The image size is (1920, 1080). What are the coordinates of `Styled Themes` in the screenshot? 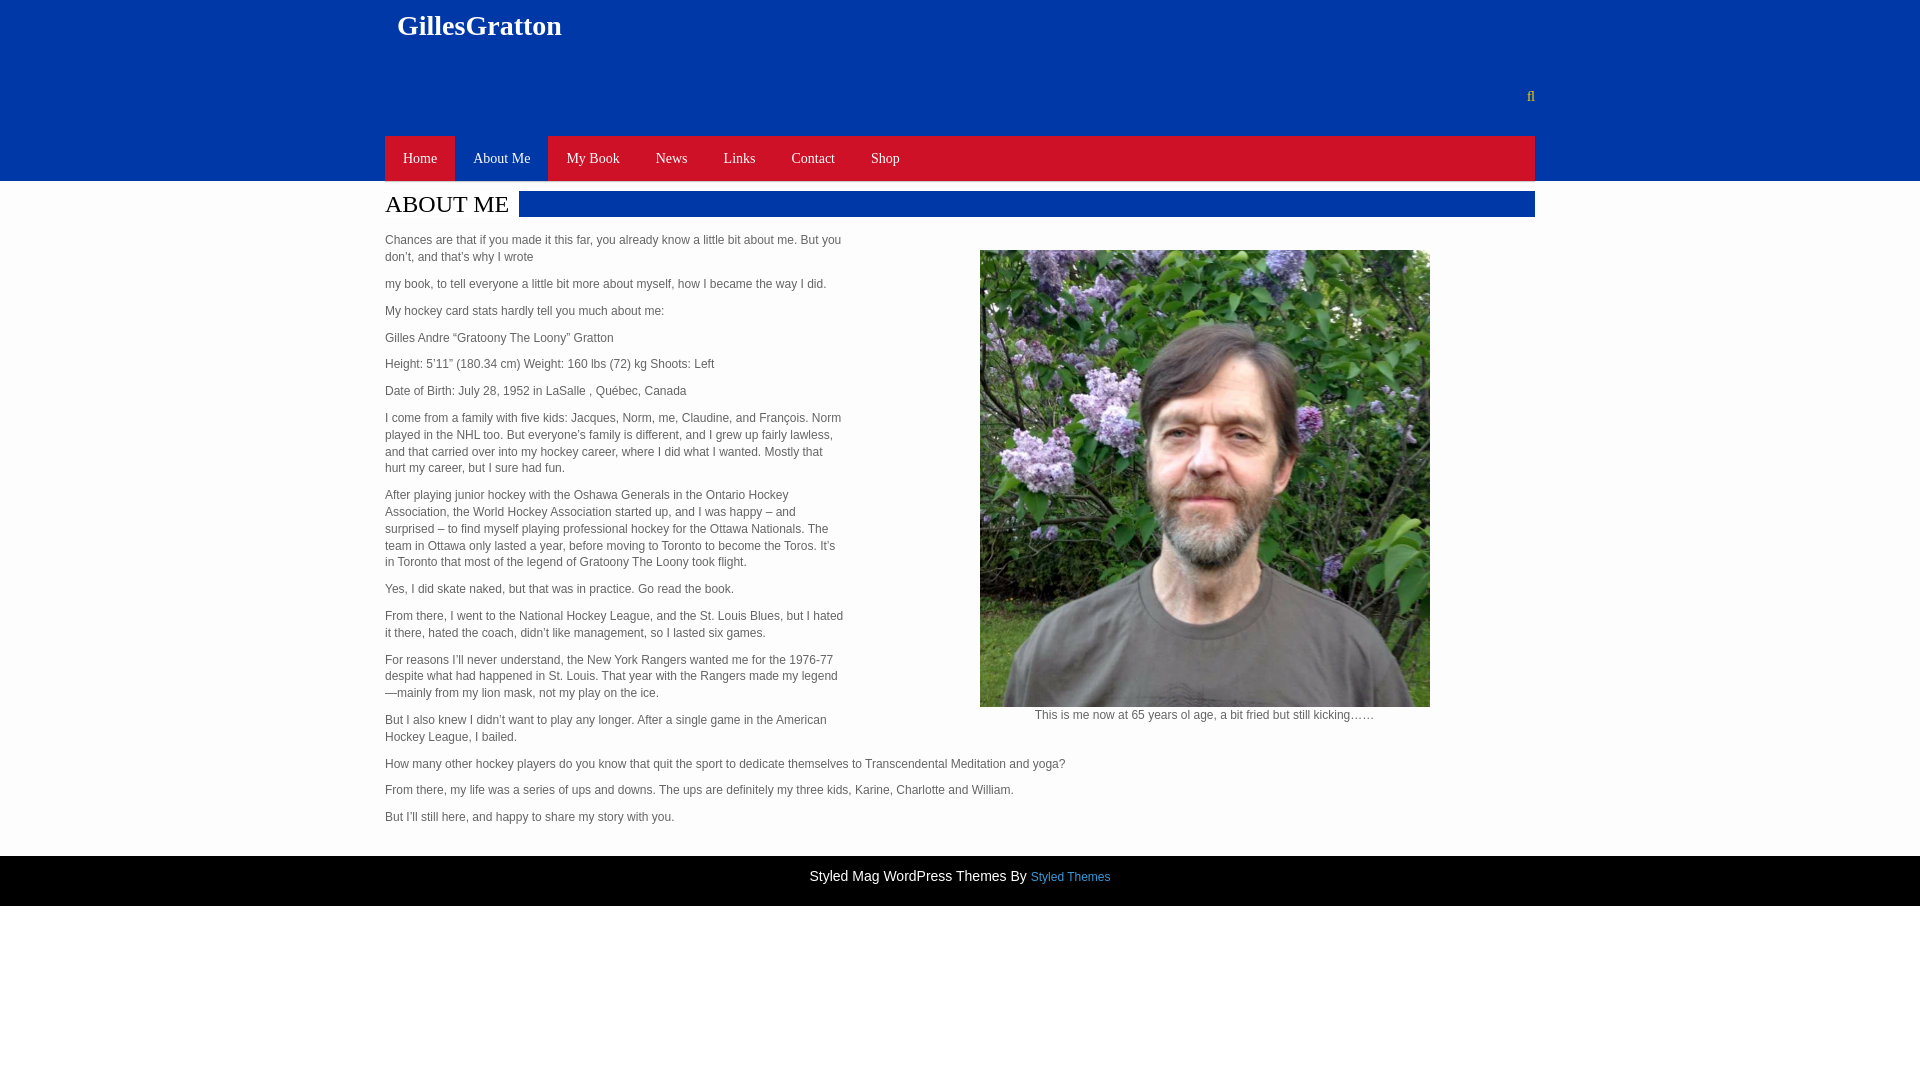 It's located at (1071, 877).